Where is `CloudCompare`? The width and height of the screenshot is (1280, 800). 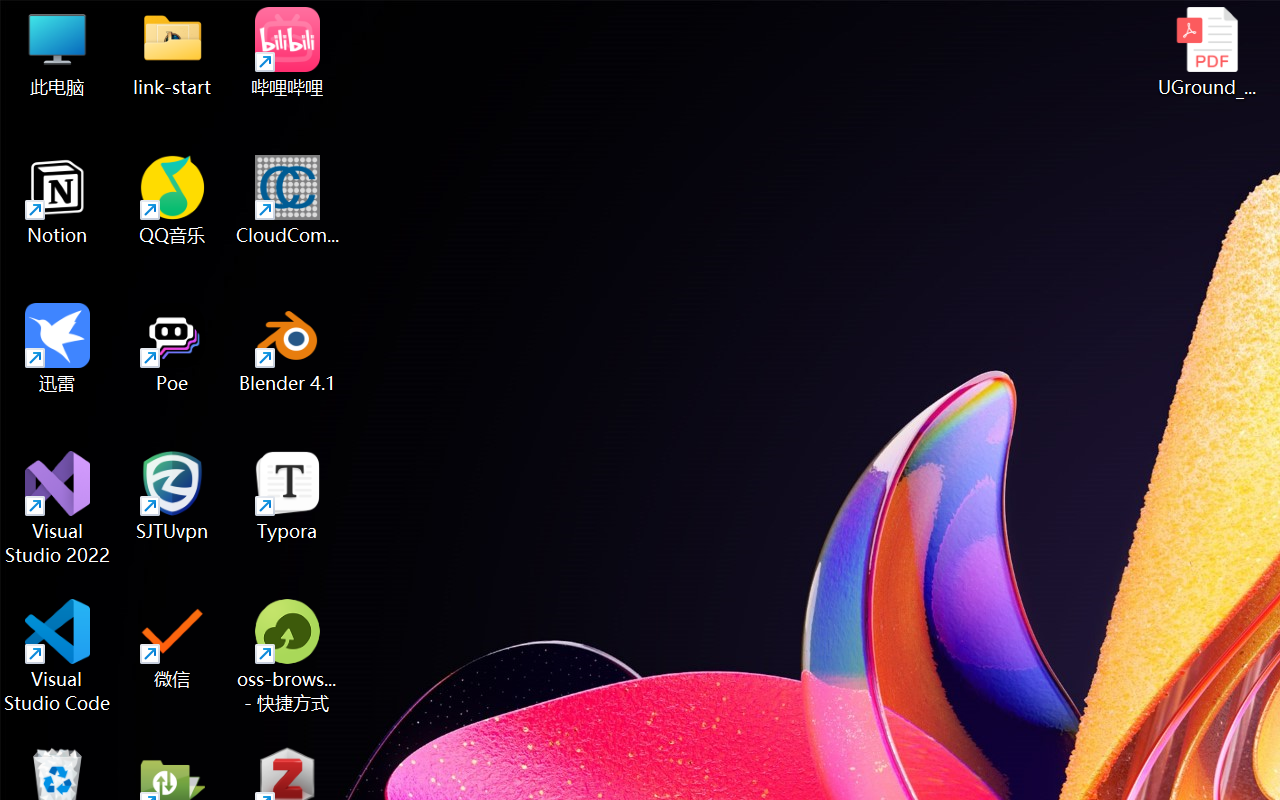
CloudCompare is located at coordinates (288, 200).